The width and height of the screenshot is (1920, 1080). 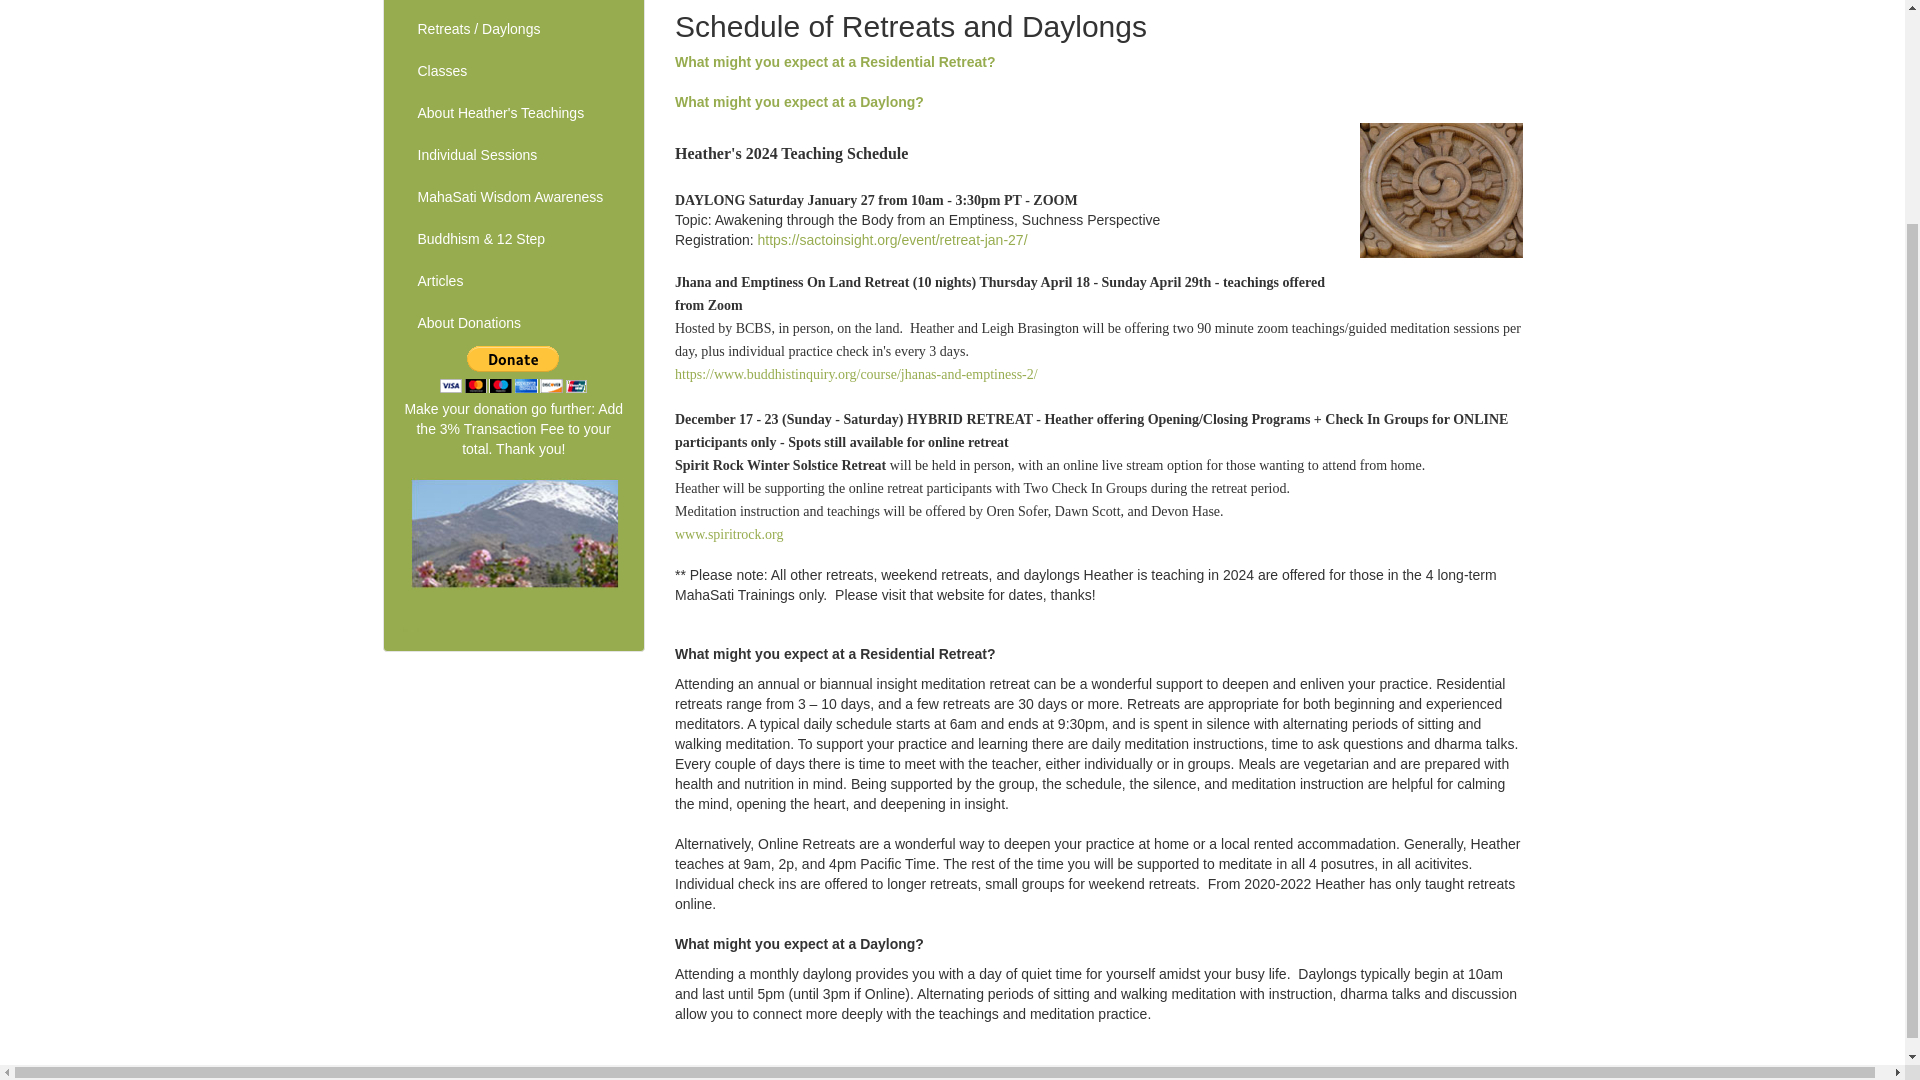 What do you see at coordinates (513, 198) in the screenshot?
I see `MahaSati Wisdom Awareness` at bounding box center [513, 198].